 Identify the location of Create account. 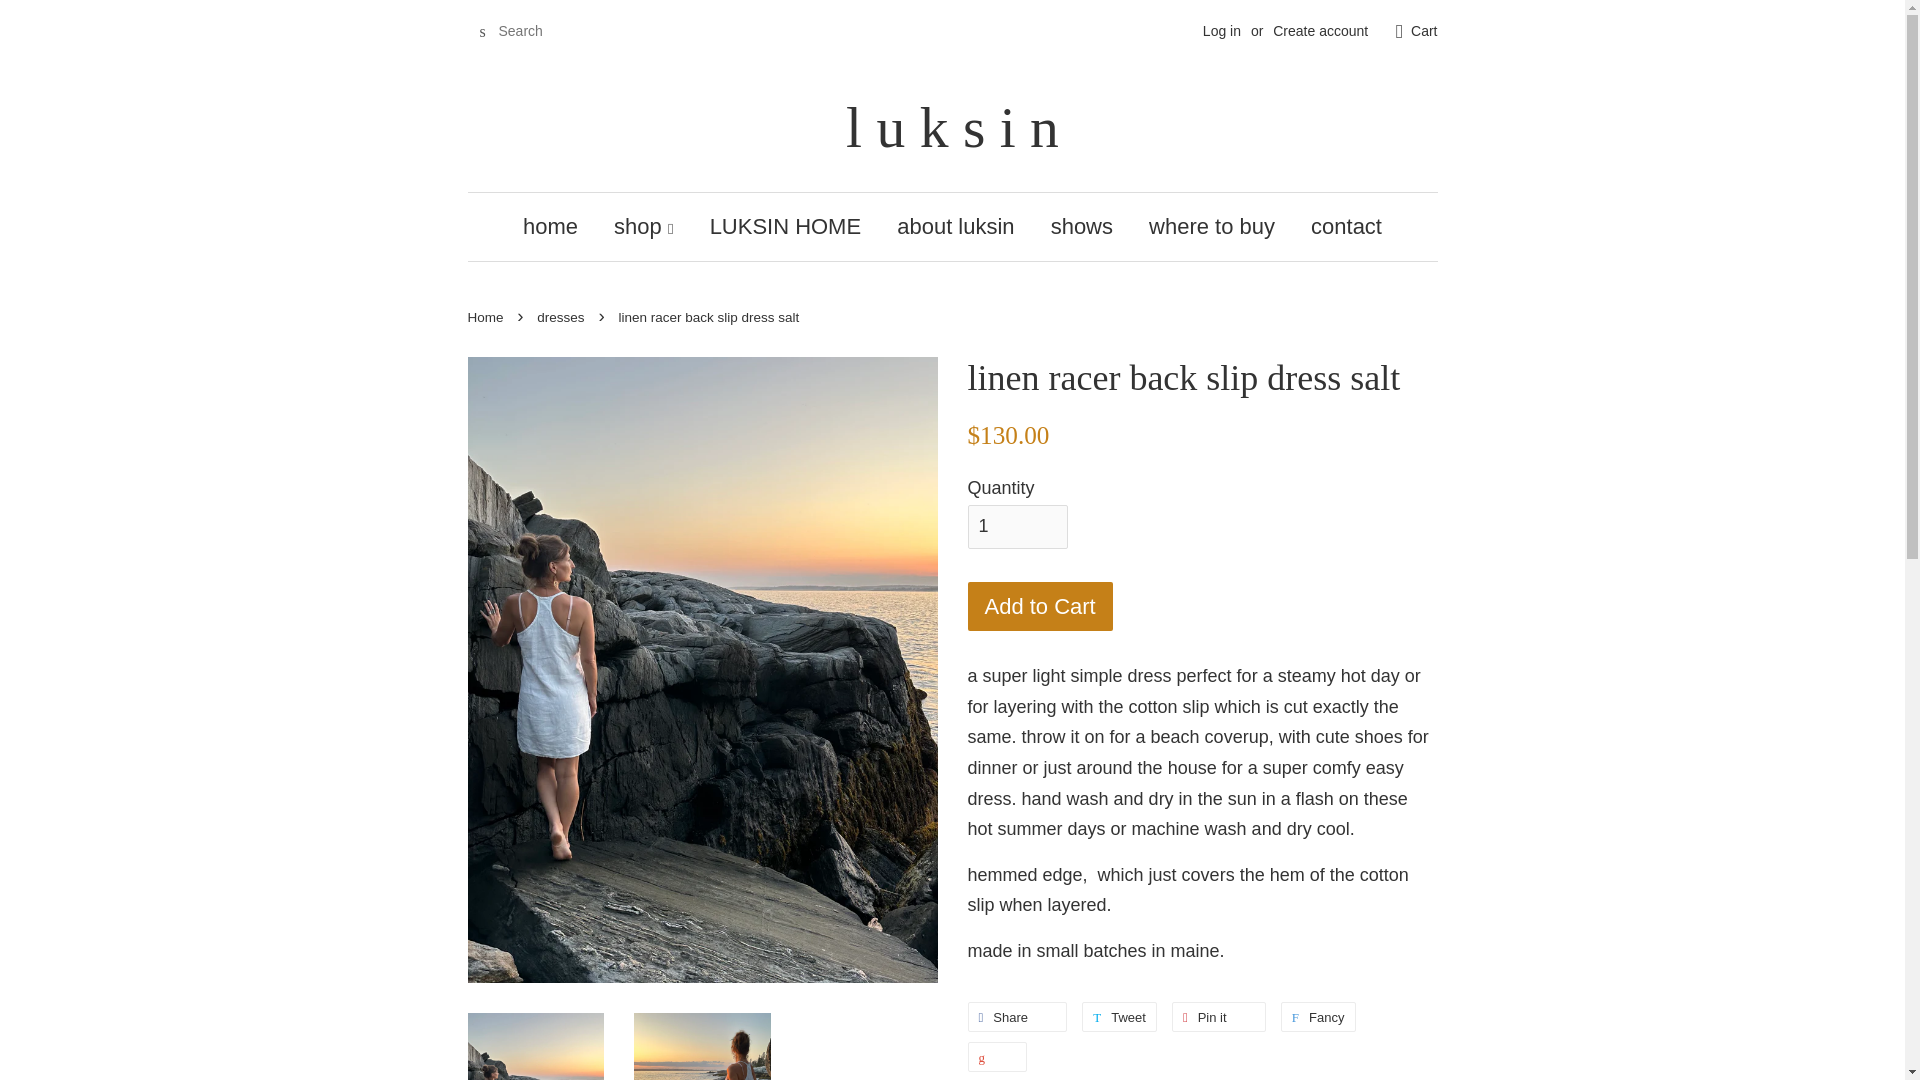
(1320, 30).